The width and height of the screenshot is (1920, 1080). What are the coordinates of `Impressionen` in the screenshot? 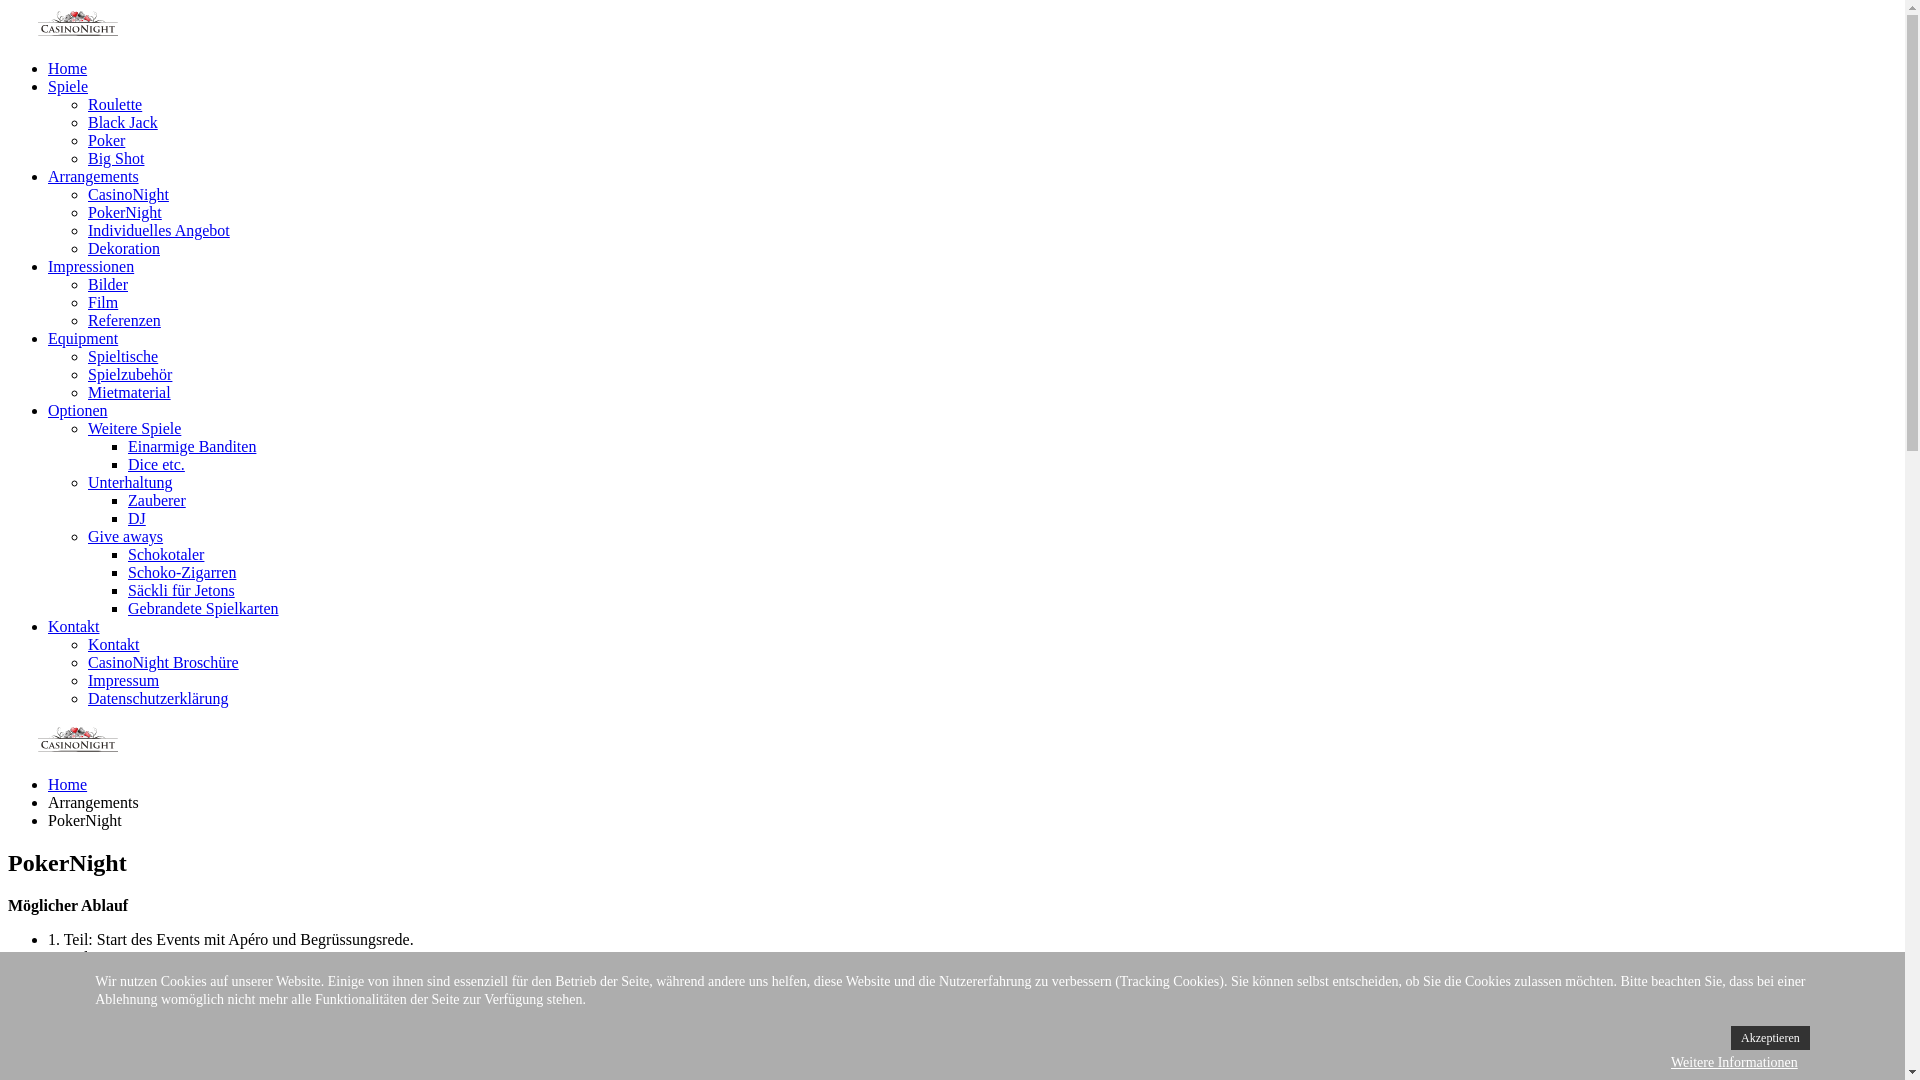 It's located at (91, 266).